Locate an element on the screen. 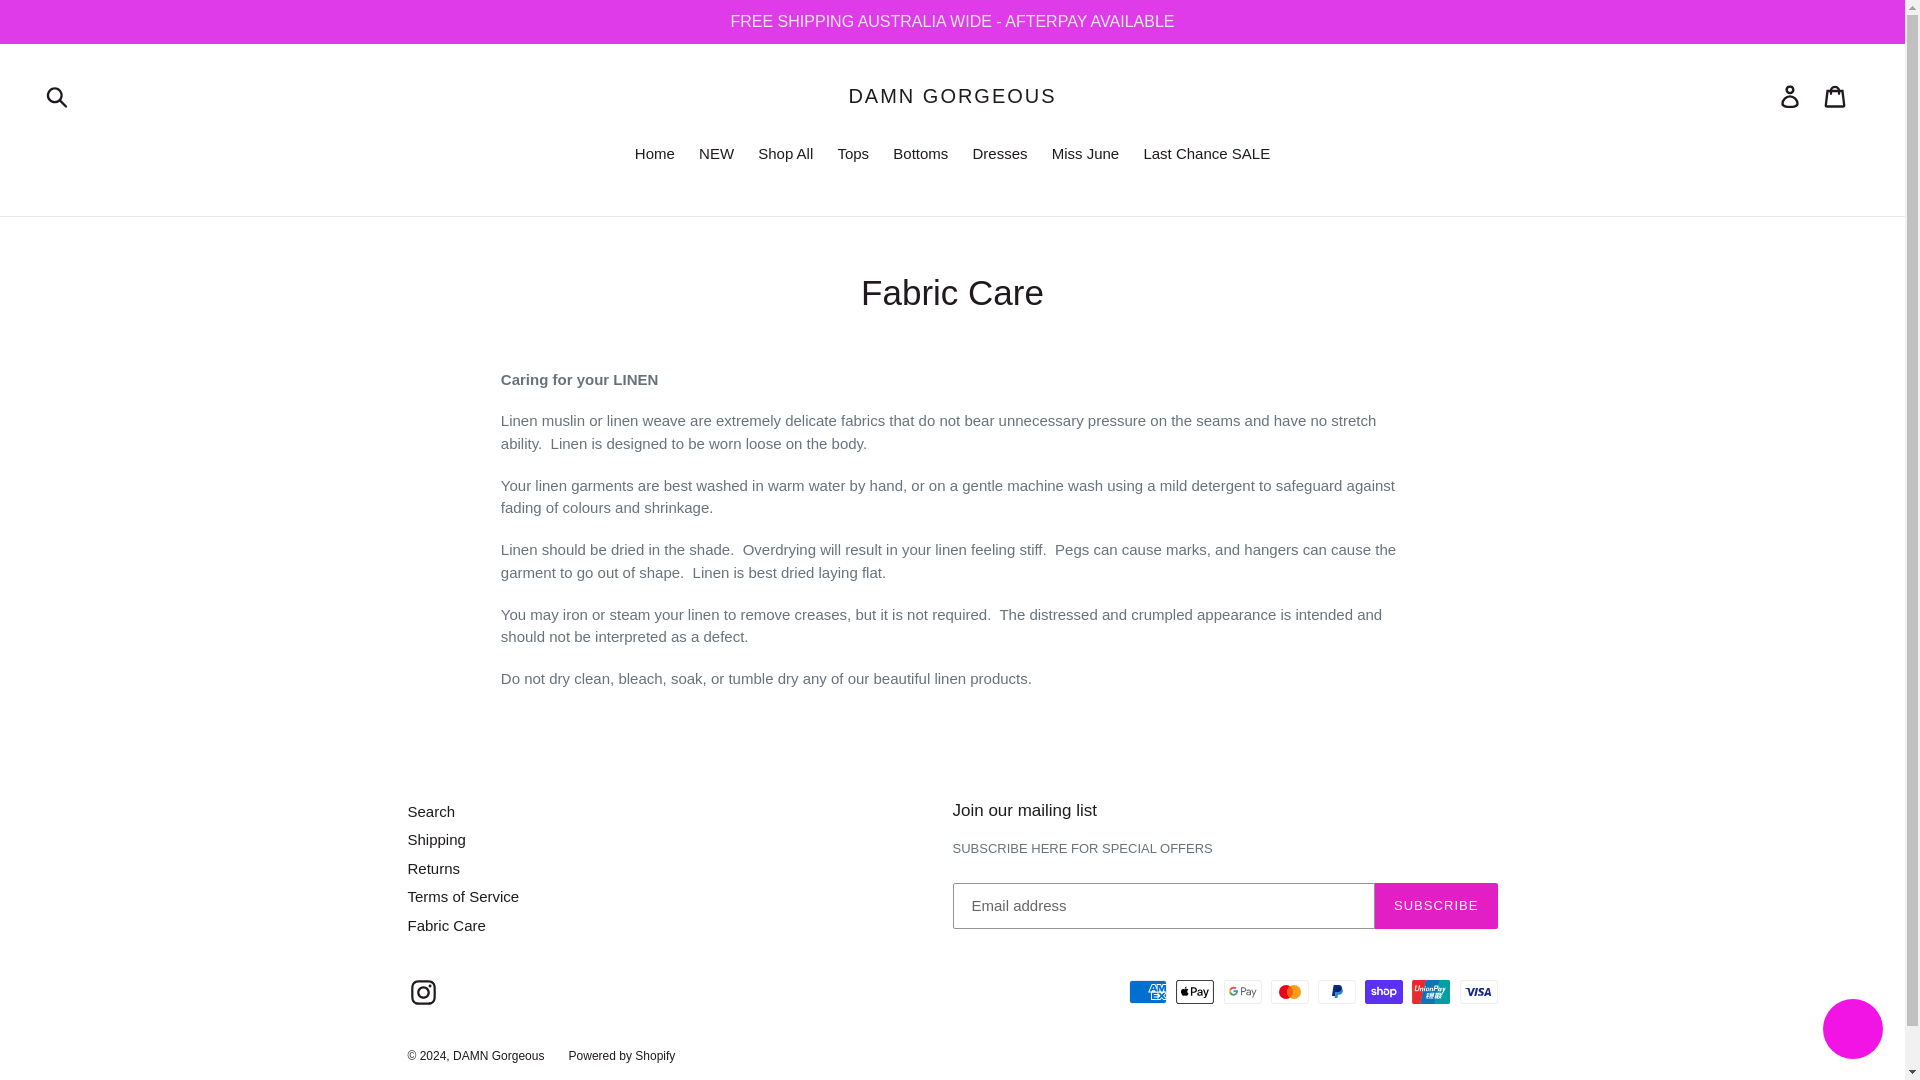 This screenshot has width=1920, height=1080. Shop All is located at coordinates (786, 155).